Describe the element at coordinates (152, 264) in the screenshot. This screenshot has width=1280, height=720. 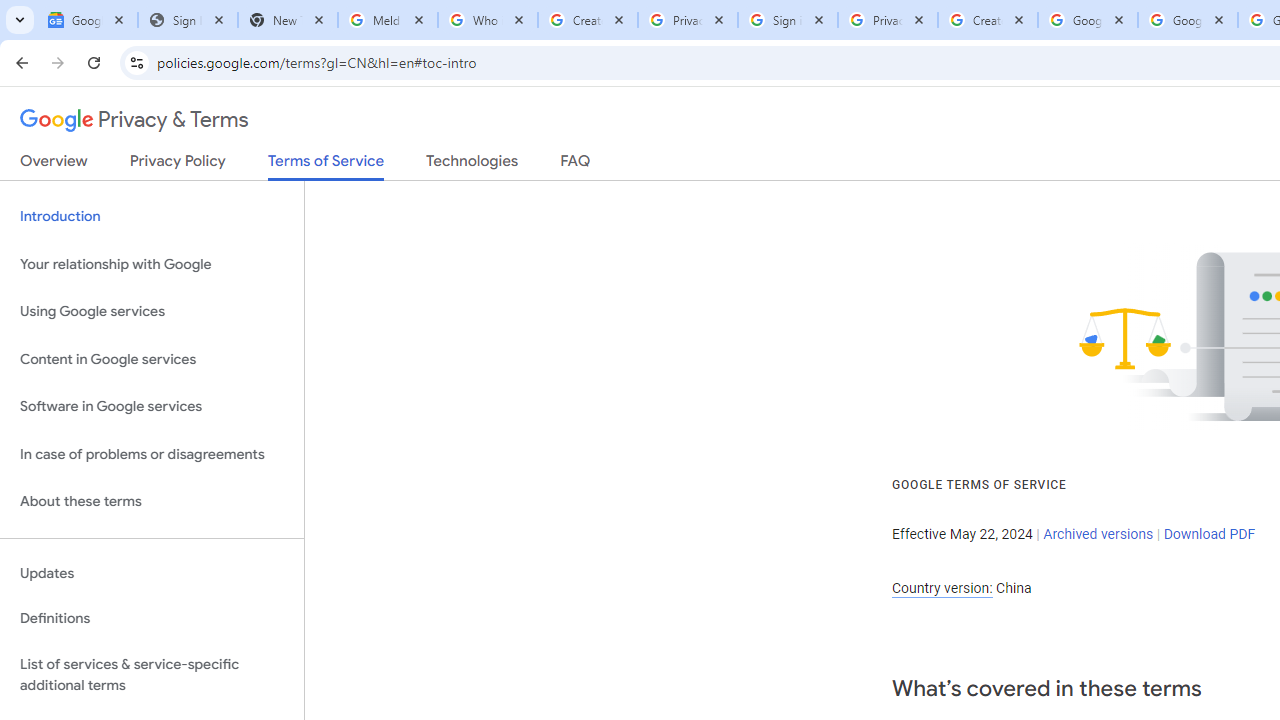
I see `Your relationship with Google` at that location.